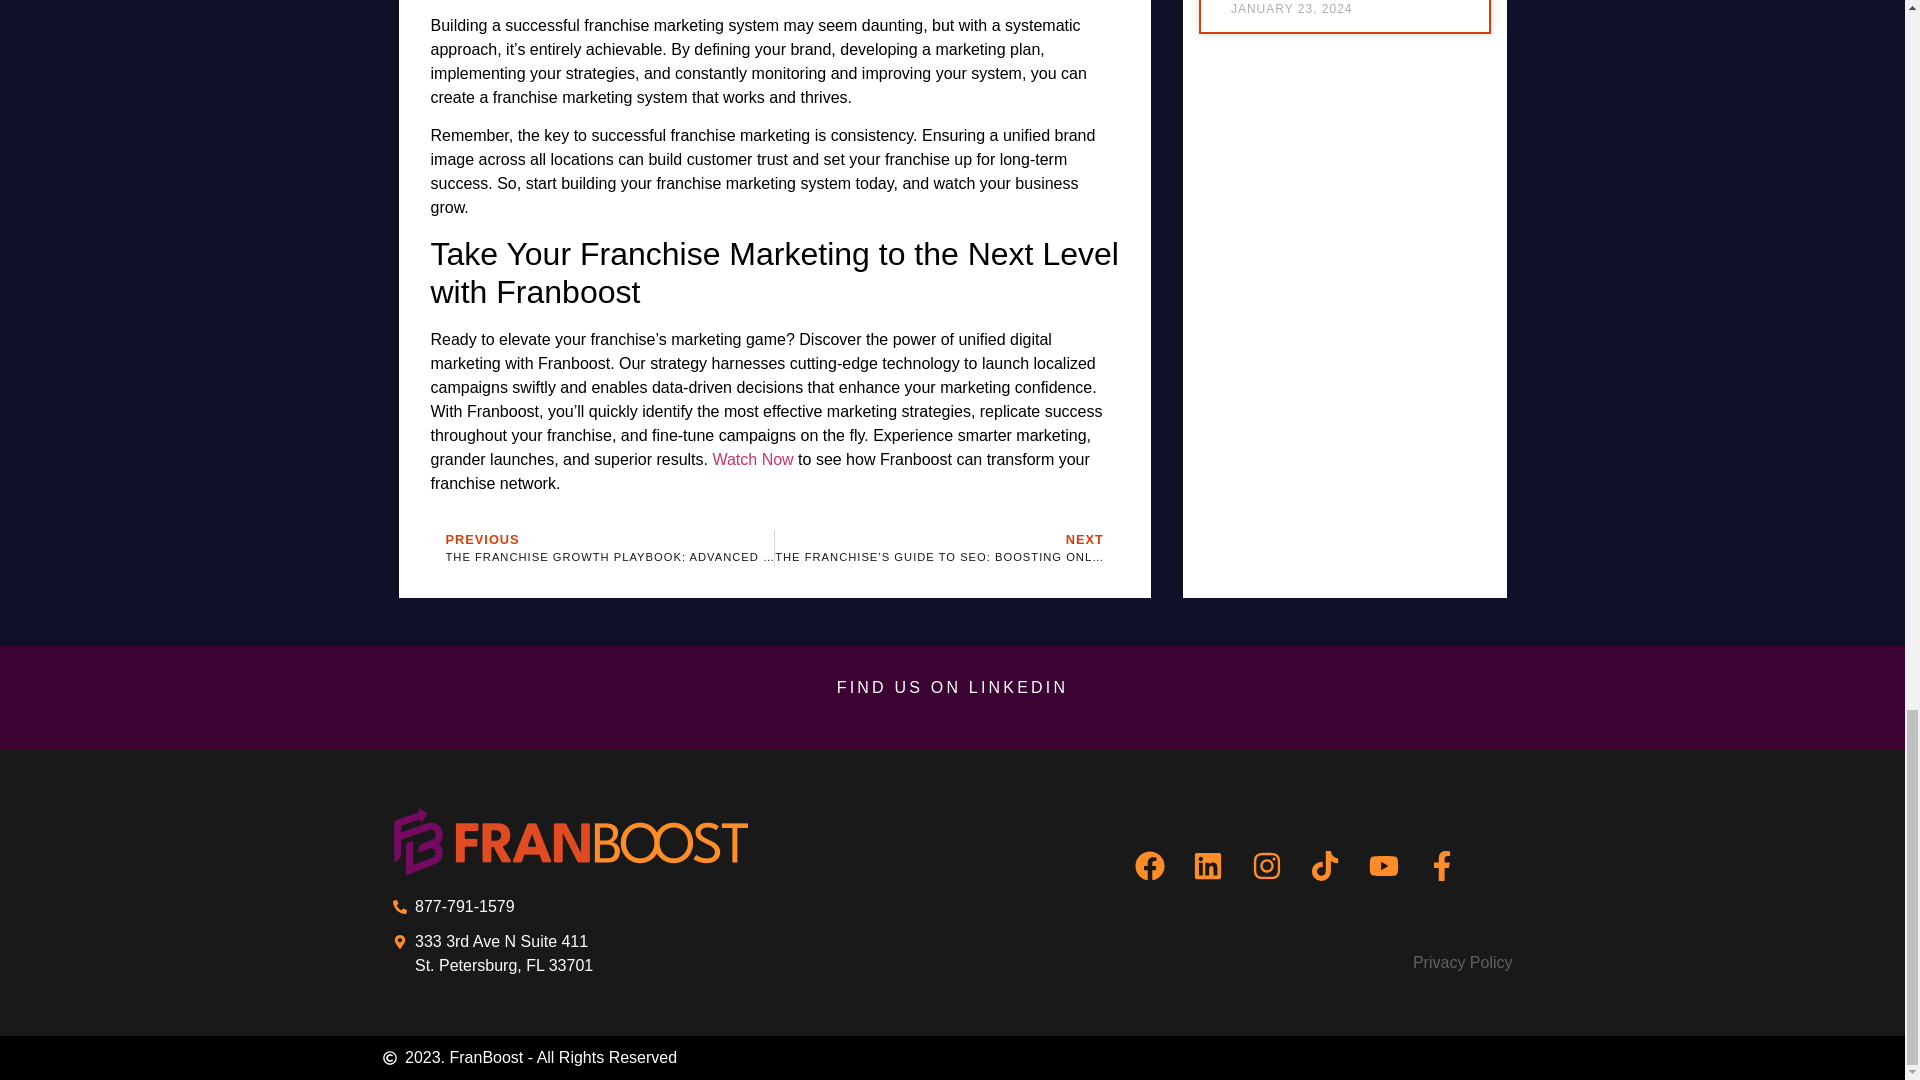  Describe the element at coordinates (752, 459) in the screenshot. I see `Watch Now` at that location.